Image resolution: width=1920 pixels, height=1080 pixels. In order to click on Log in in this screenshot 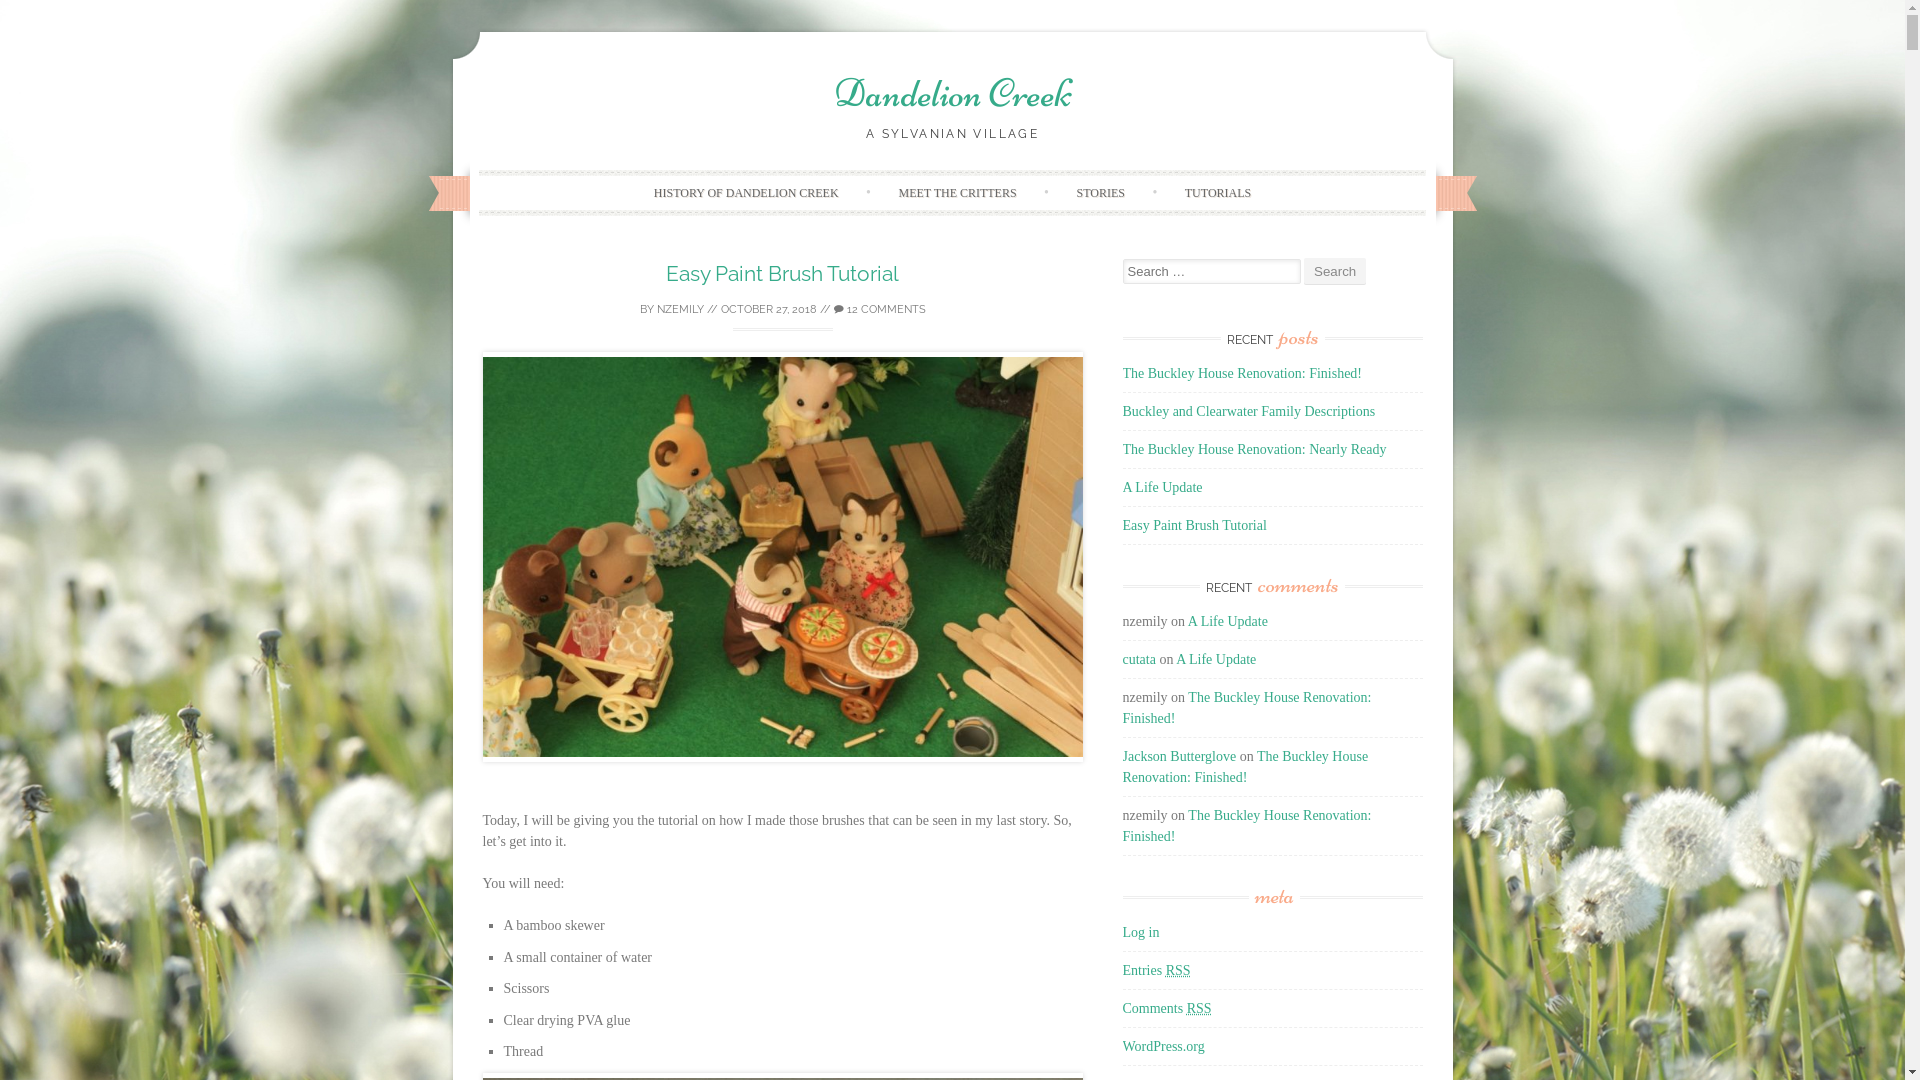, I will do `click(1140, 932)`.